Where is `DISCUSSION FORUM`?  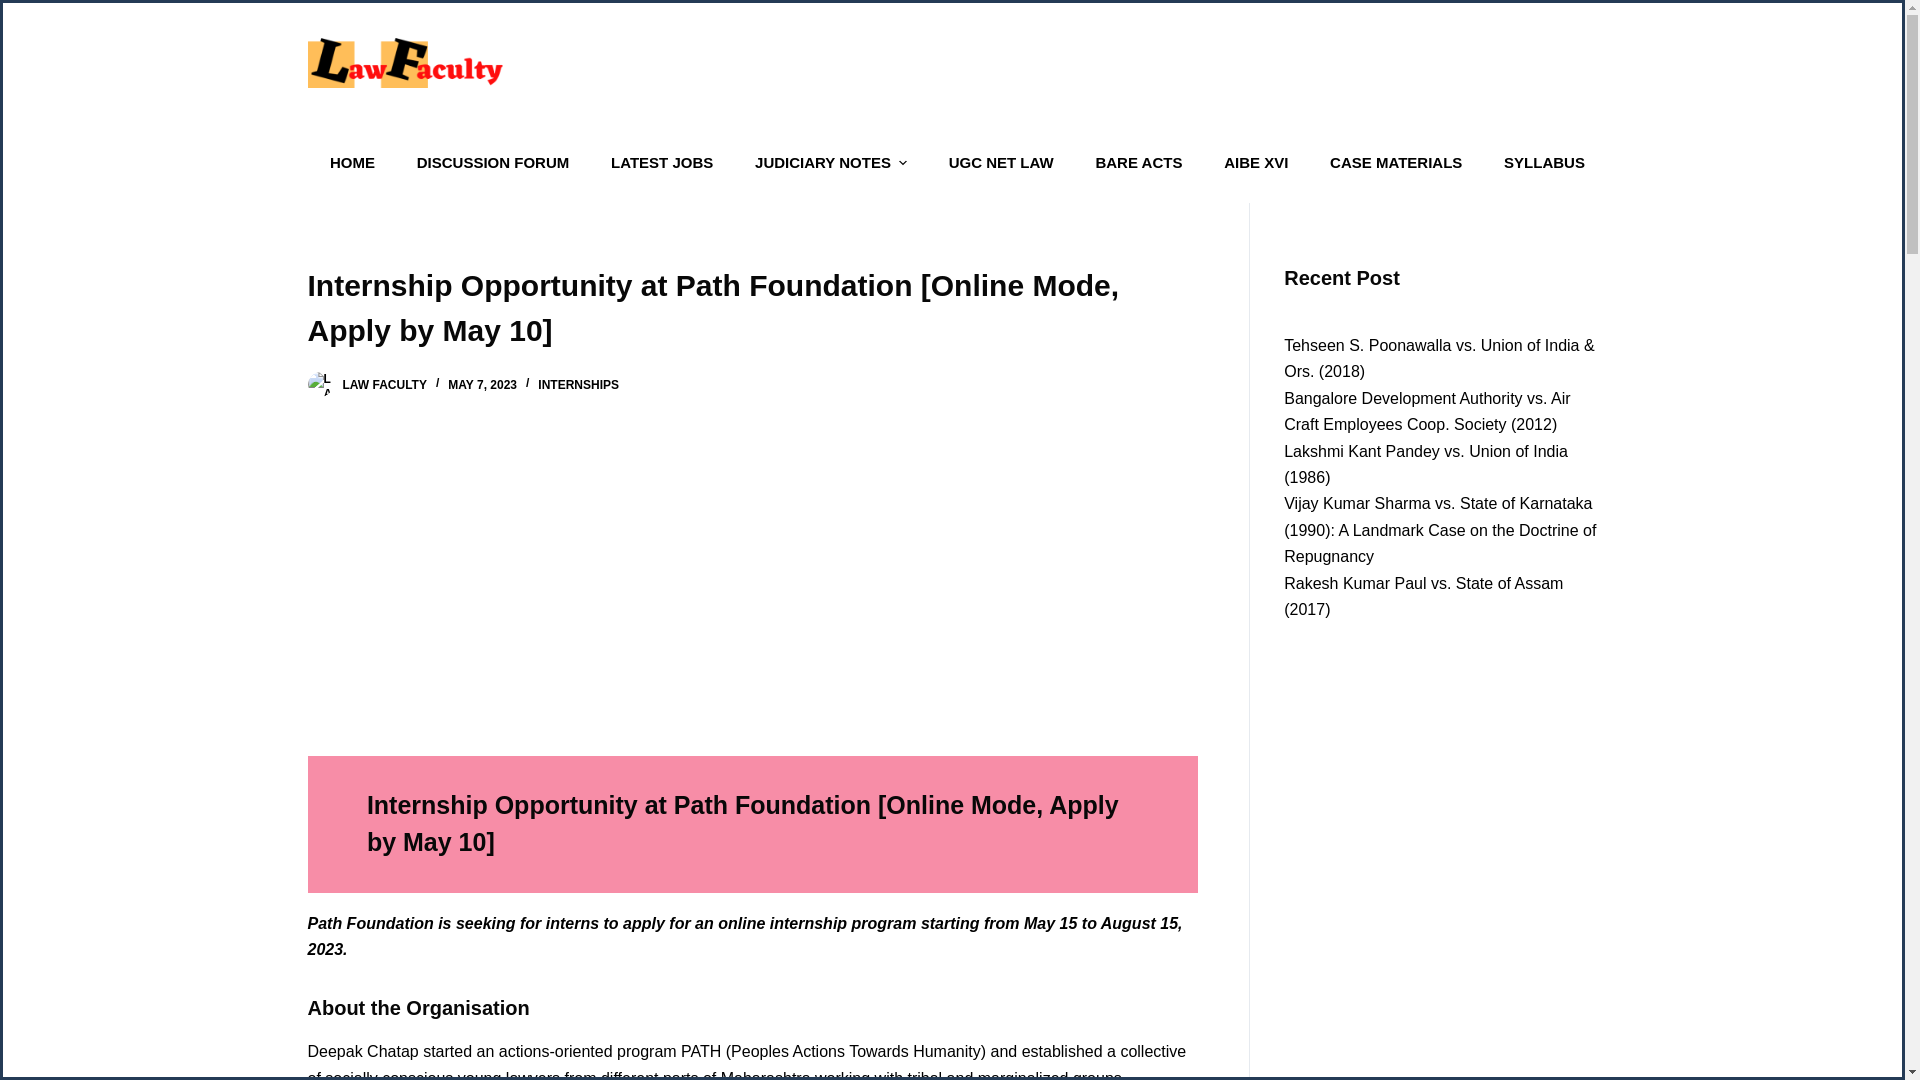
DISCUSSION FORUM is located at coordinates (492, 163).